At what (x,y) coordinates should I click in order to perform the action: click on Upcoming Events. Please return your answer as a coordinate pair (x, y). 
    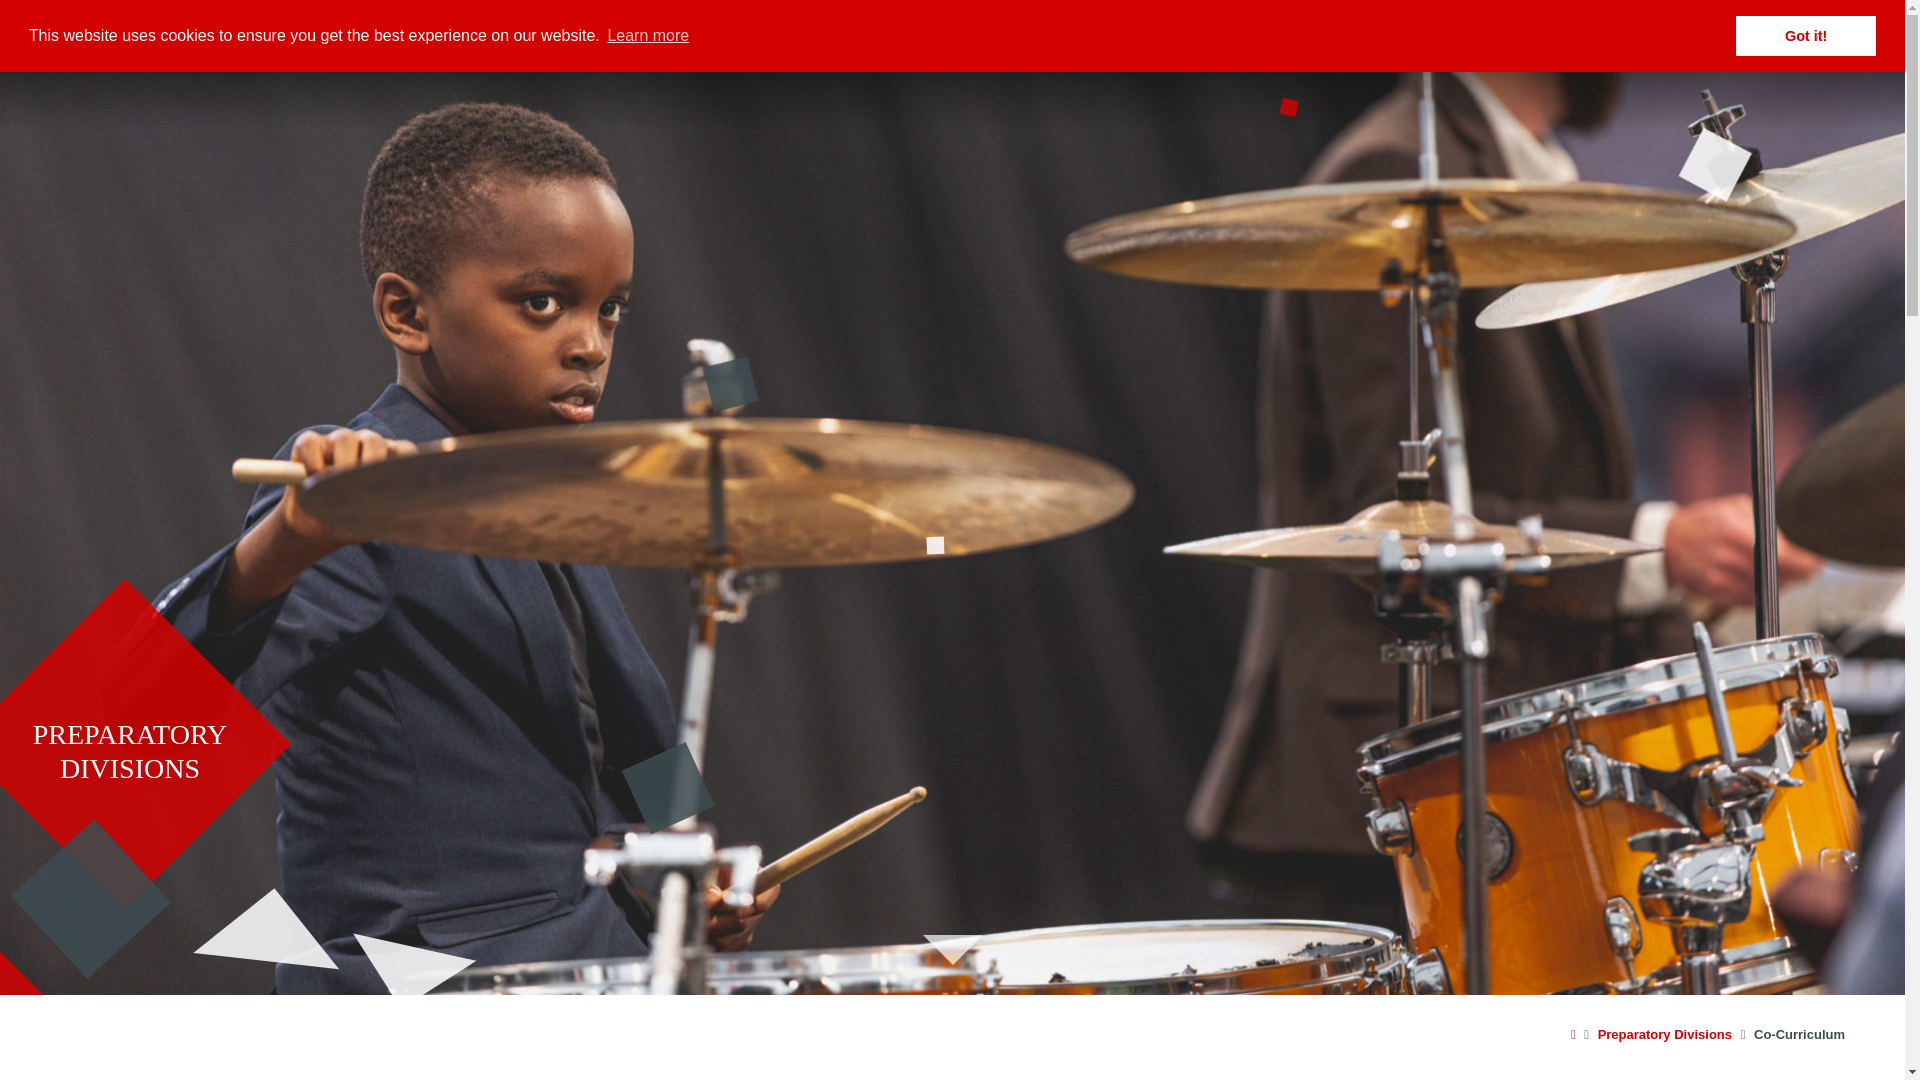
    Looking at the image, I should click on (1713, 24).